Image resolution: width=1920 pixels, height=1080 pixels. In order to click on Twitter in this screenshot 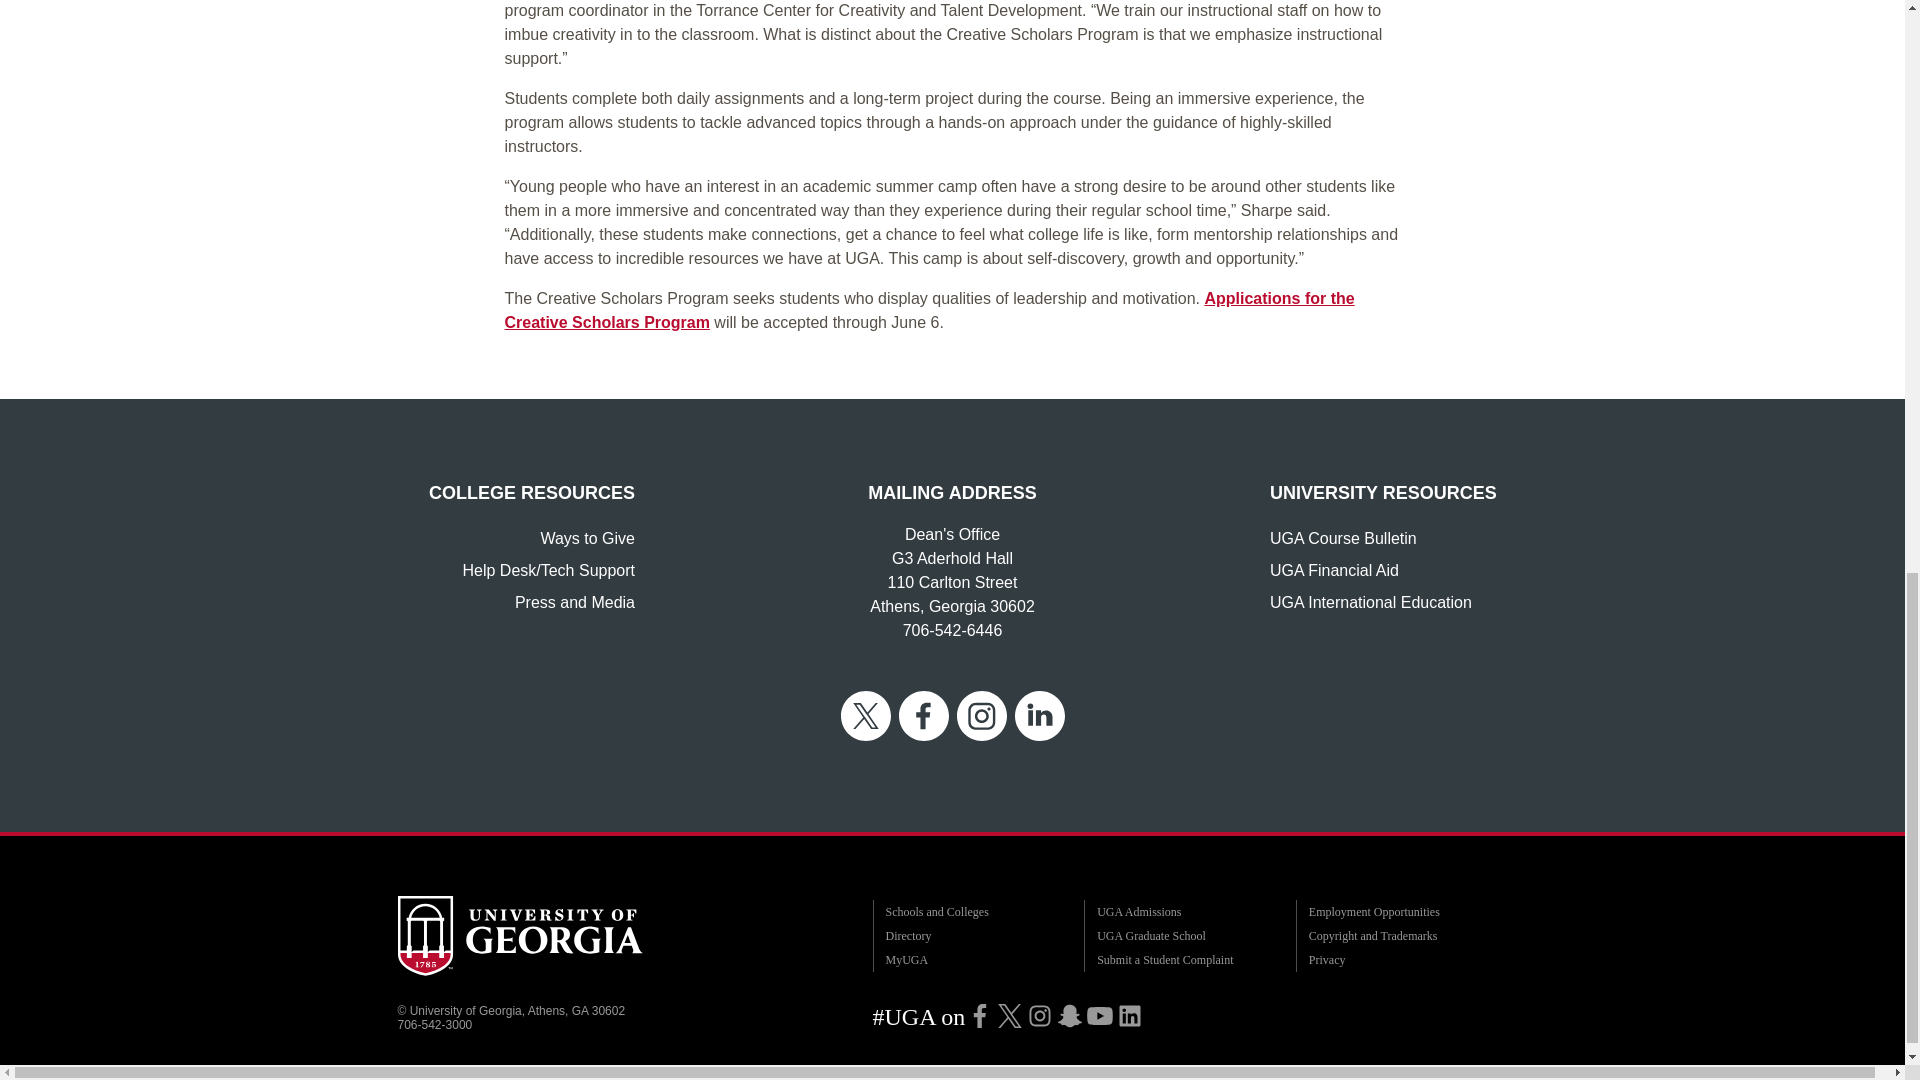, I will do `click(1010, 1016)`.